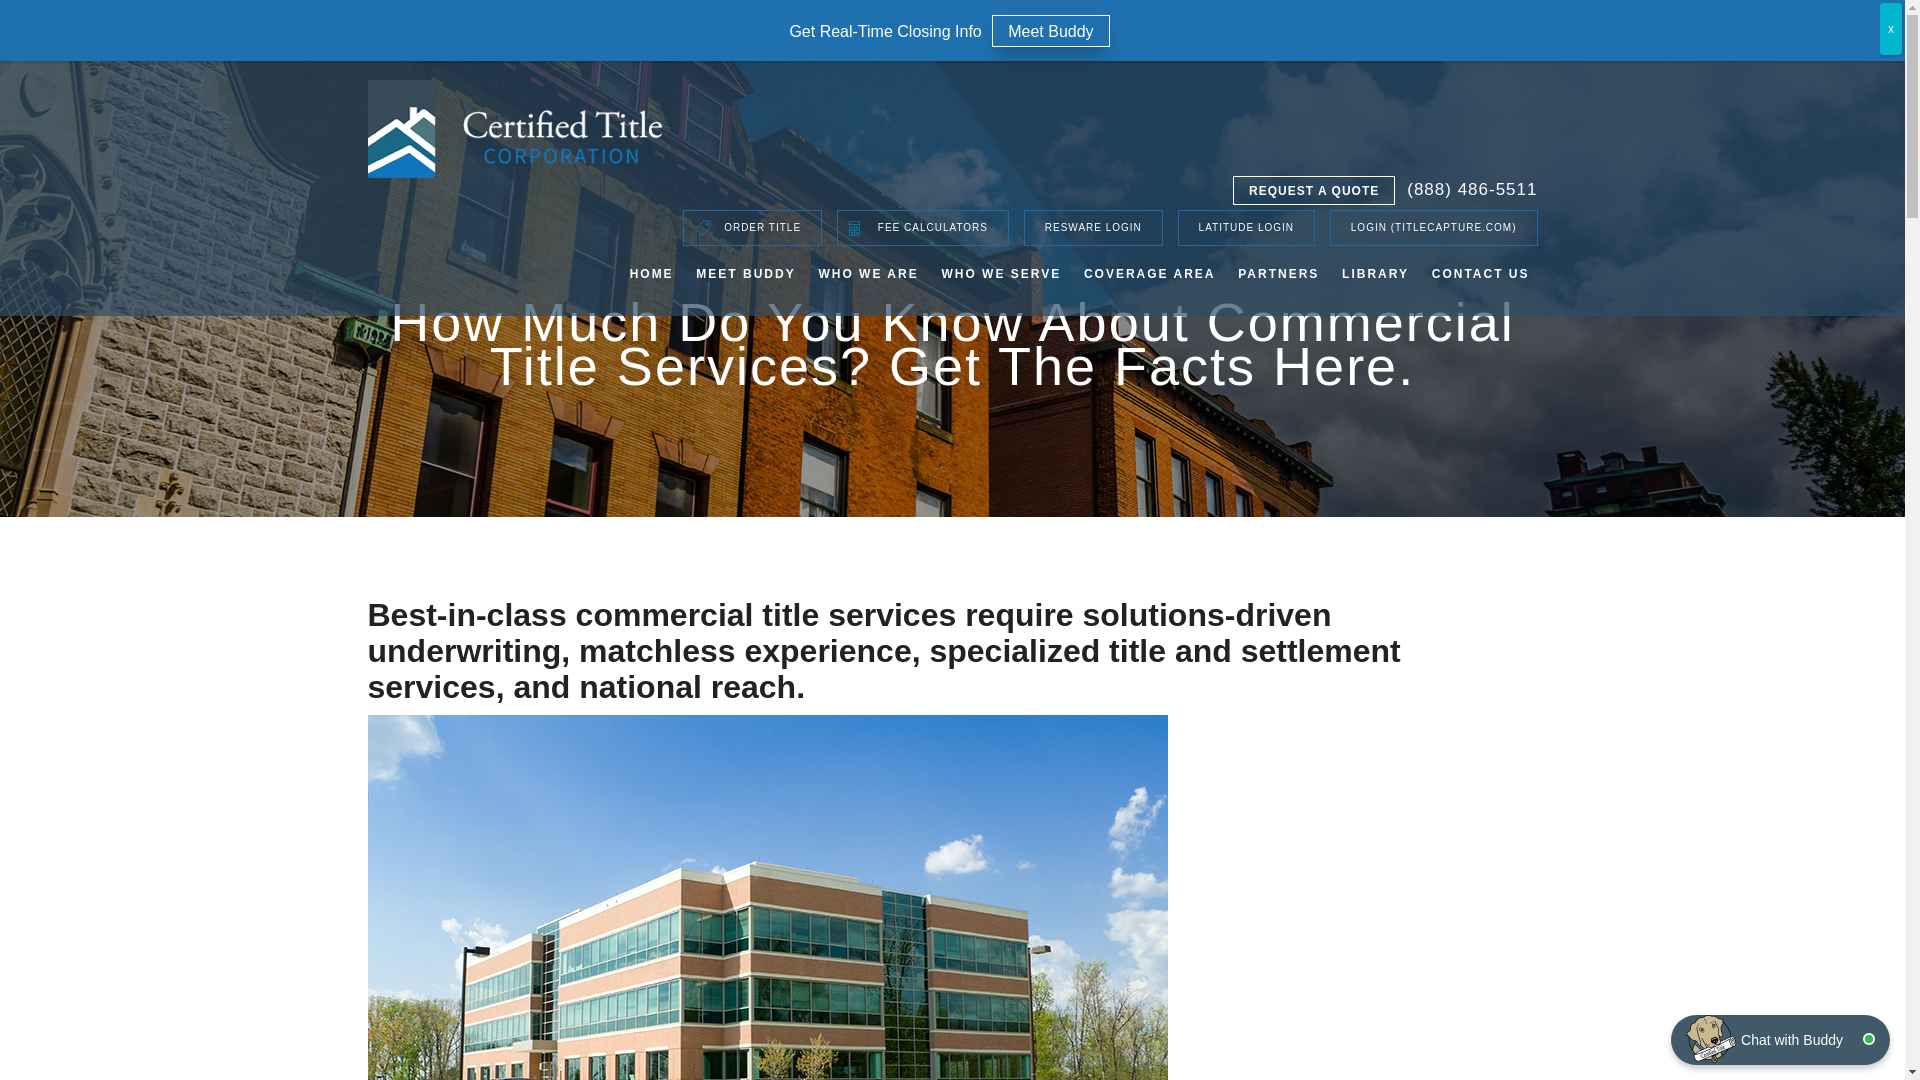  I want to click on REQUEST A QUOTE, so click(1314, 190).